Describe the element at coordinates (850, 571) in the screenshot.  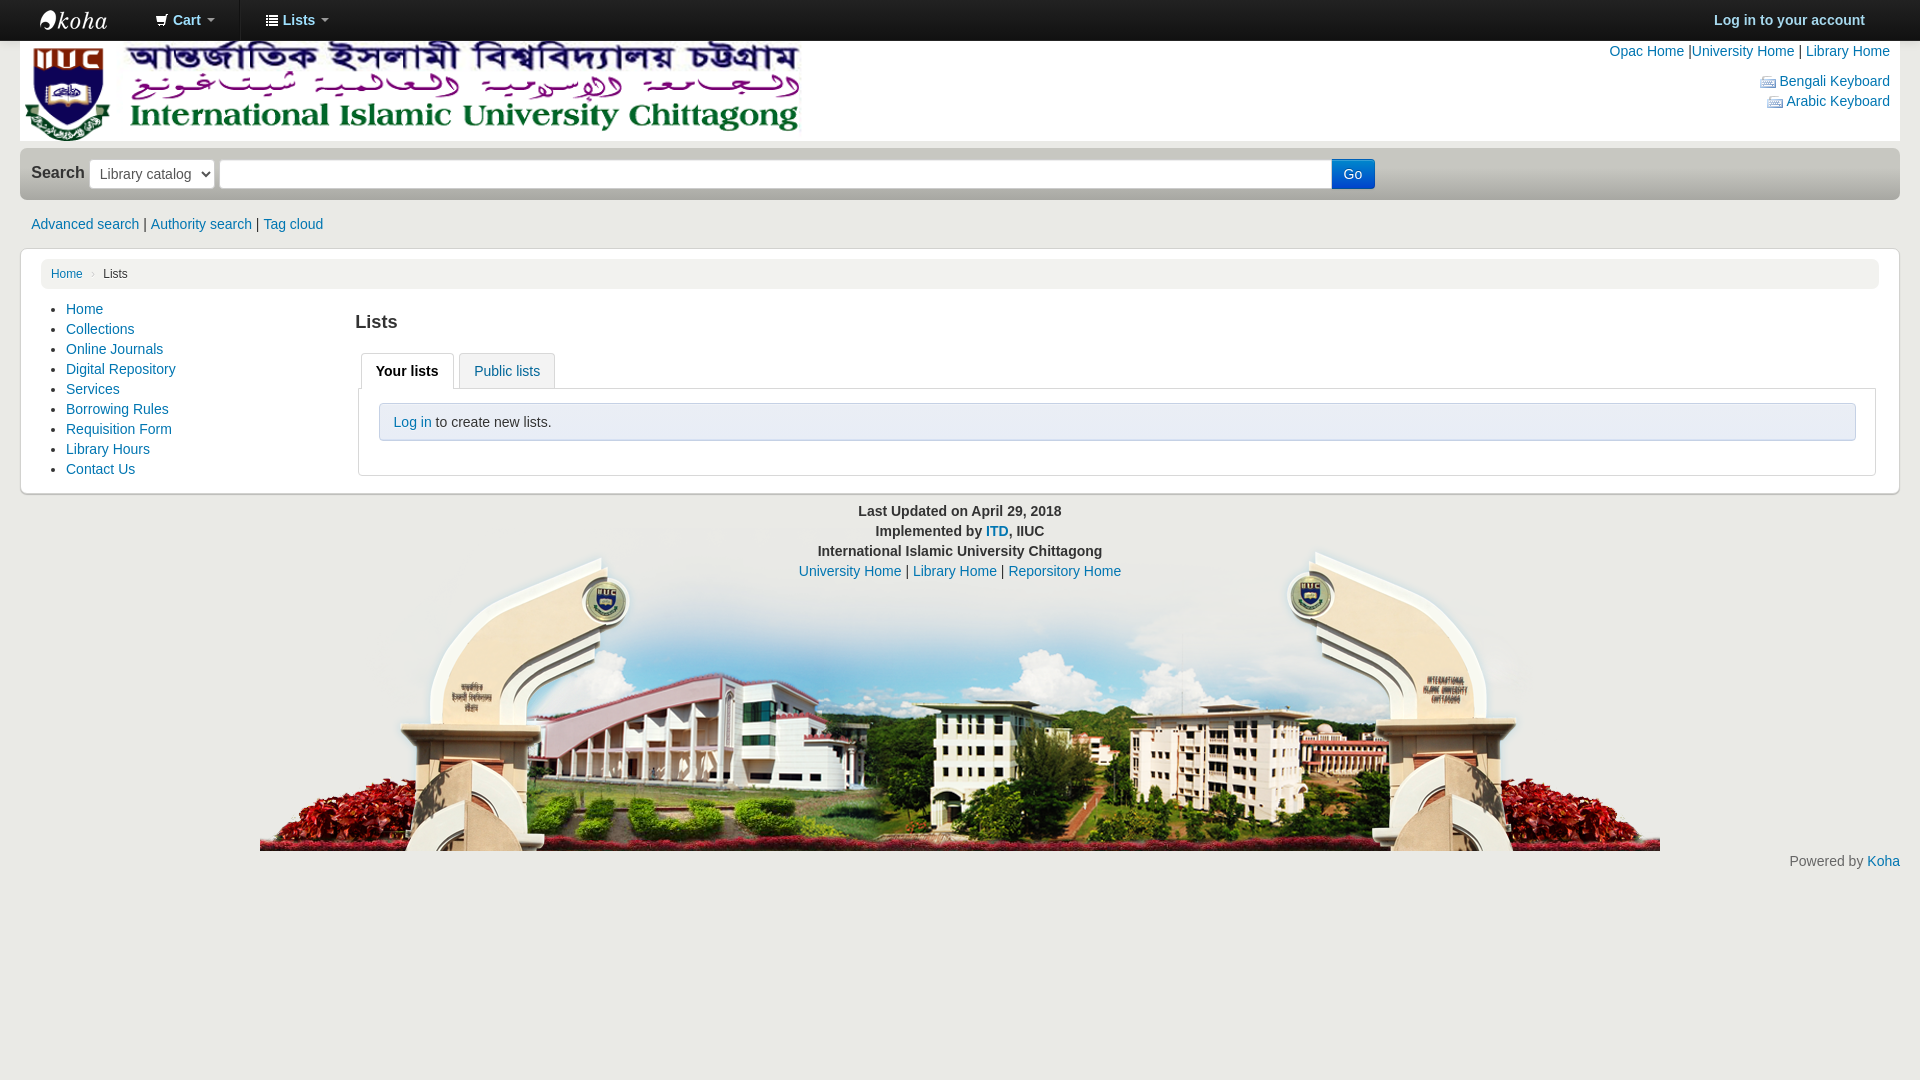
I see `University Home` at that location.